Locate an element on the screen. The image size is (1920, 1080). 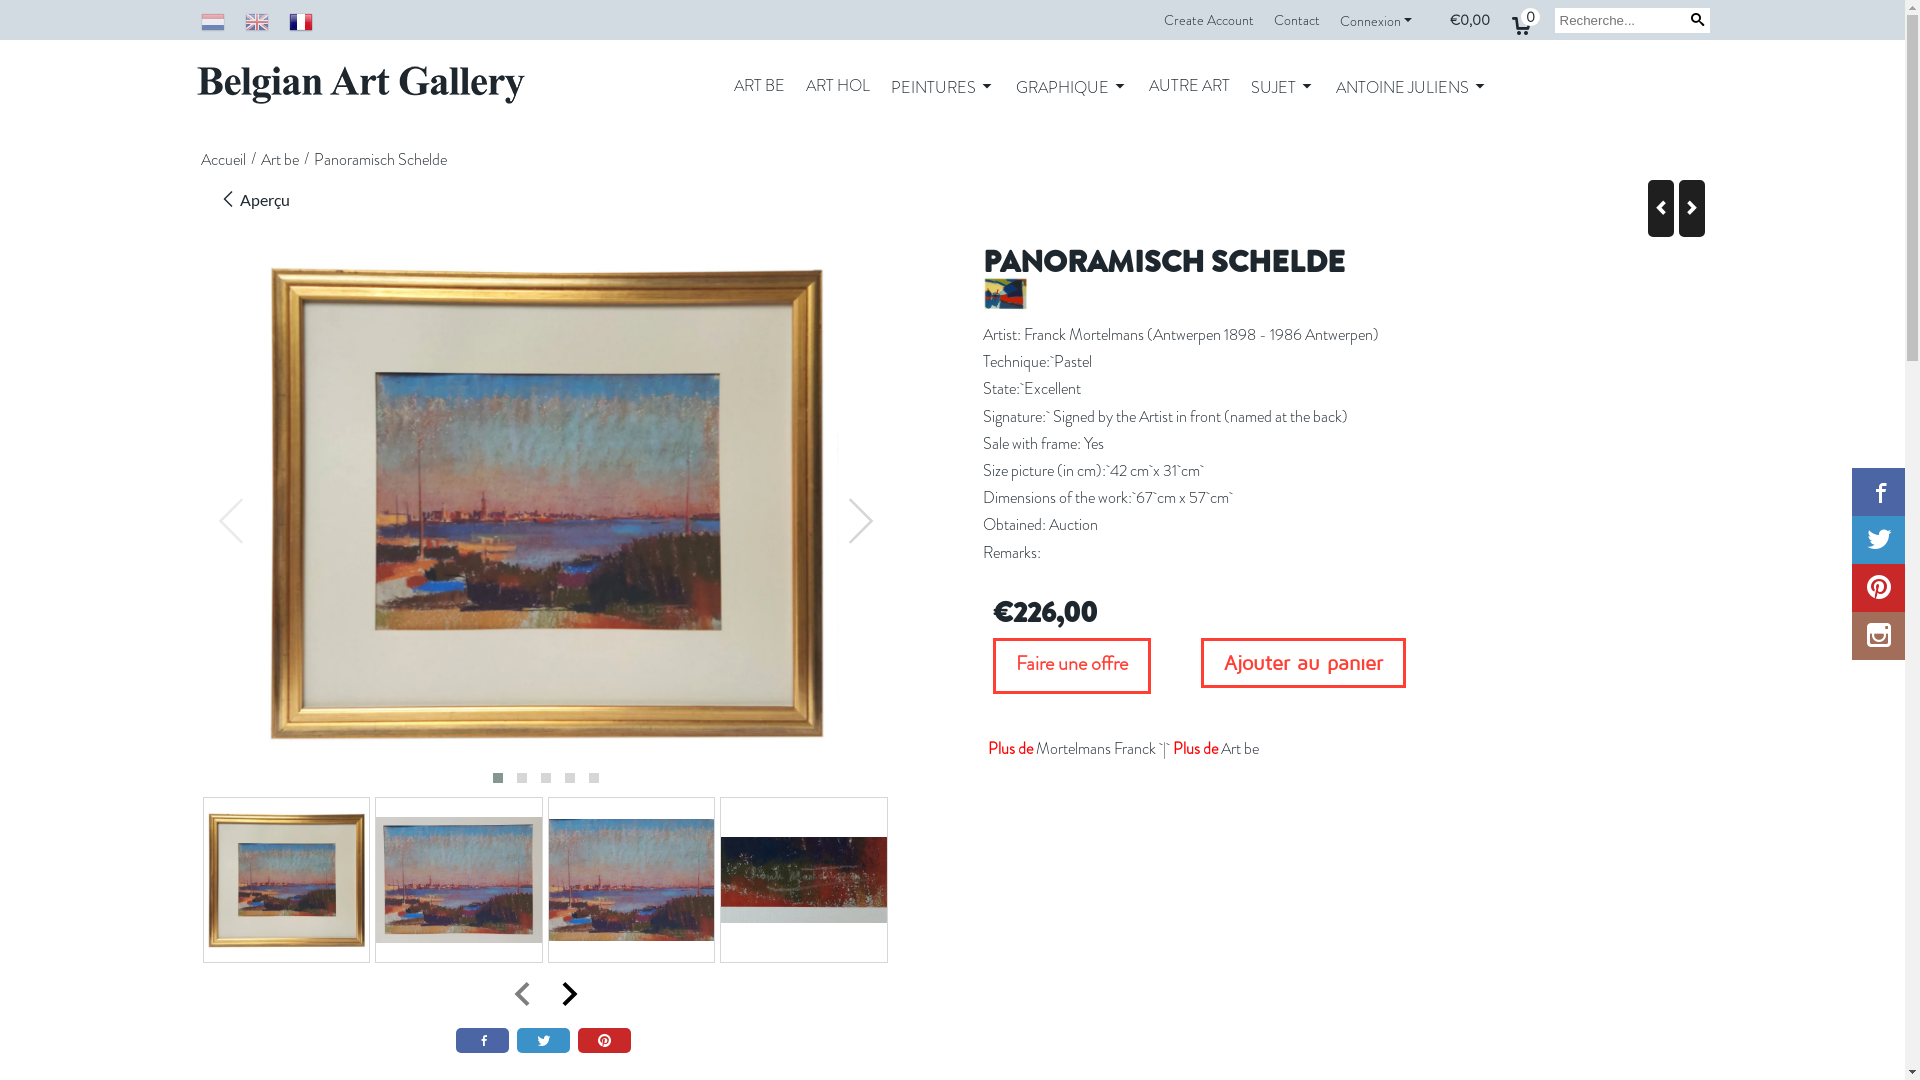
GRAPHIQUE is located at coordinates (1072, 87).